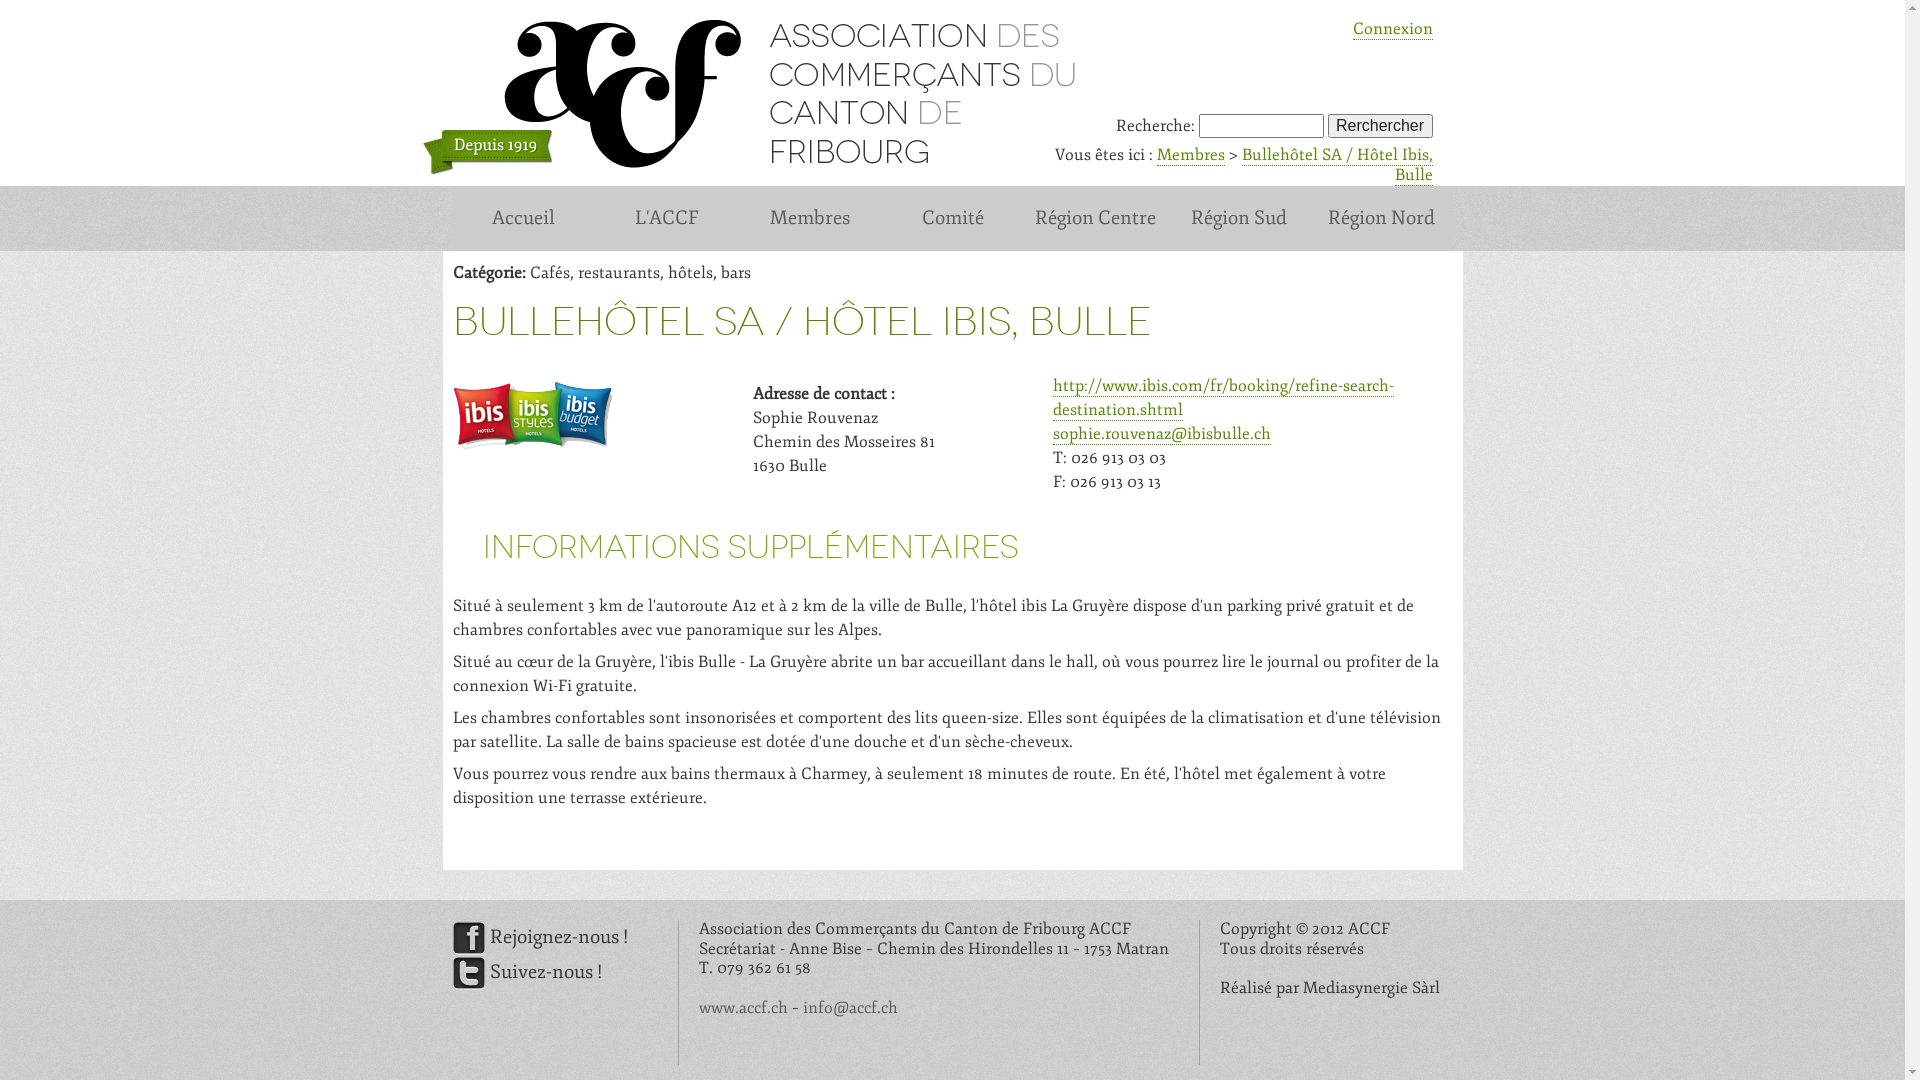  Describe the element at coordinates (666, 218) in the screenshot. I see `L'ACCF` at that location.